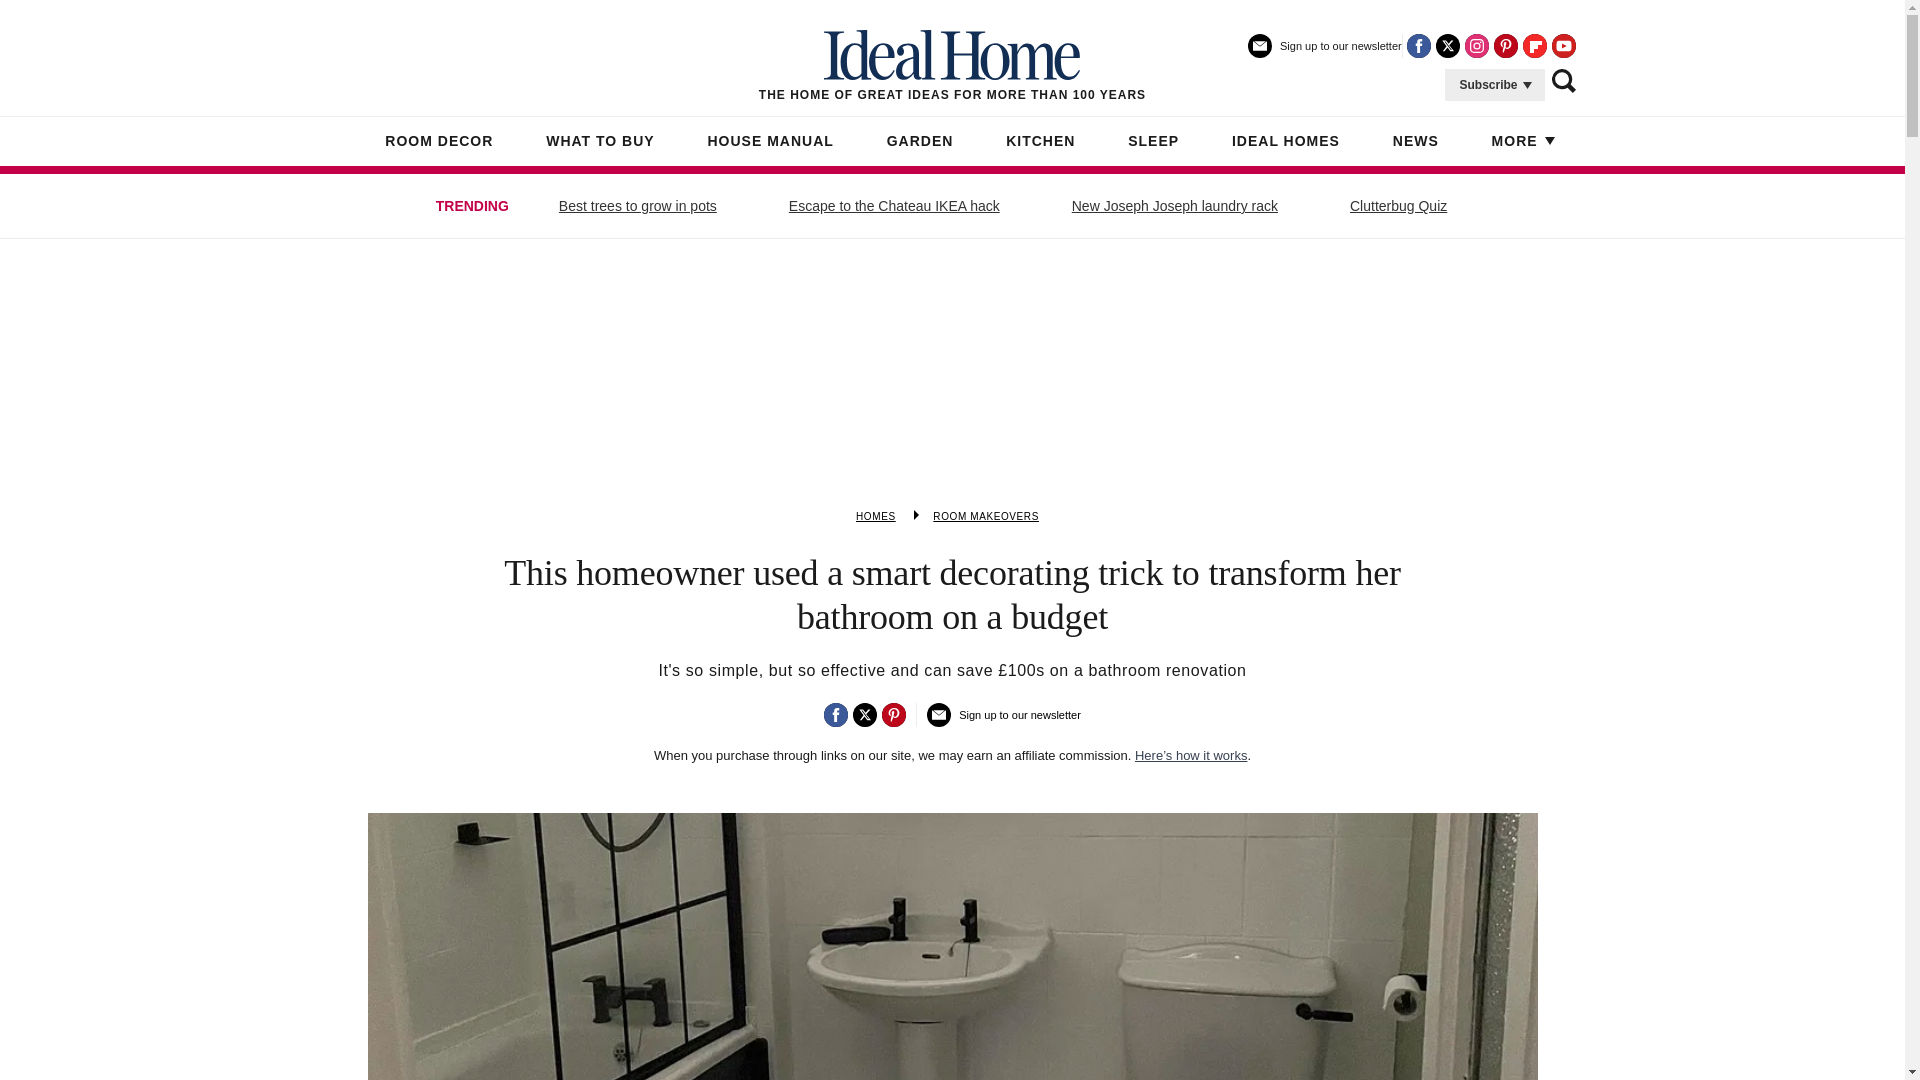  What do you see at coordinates (600, 143) in the screenshot?
I see `WHAT TO BUY` at bounding box center [600, 143].